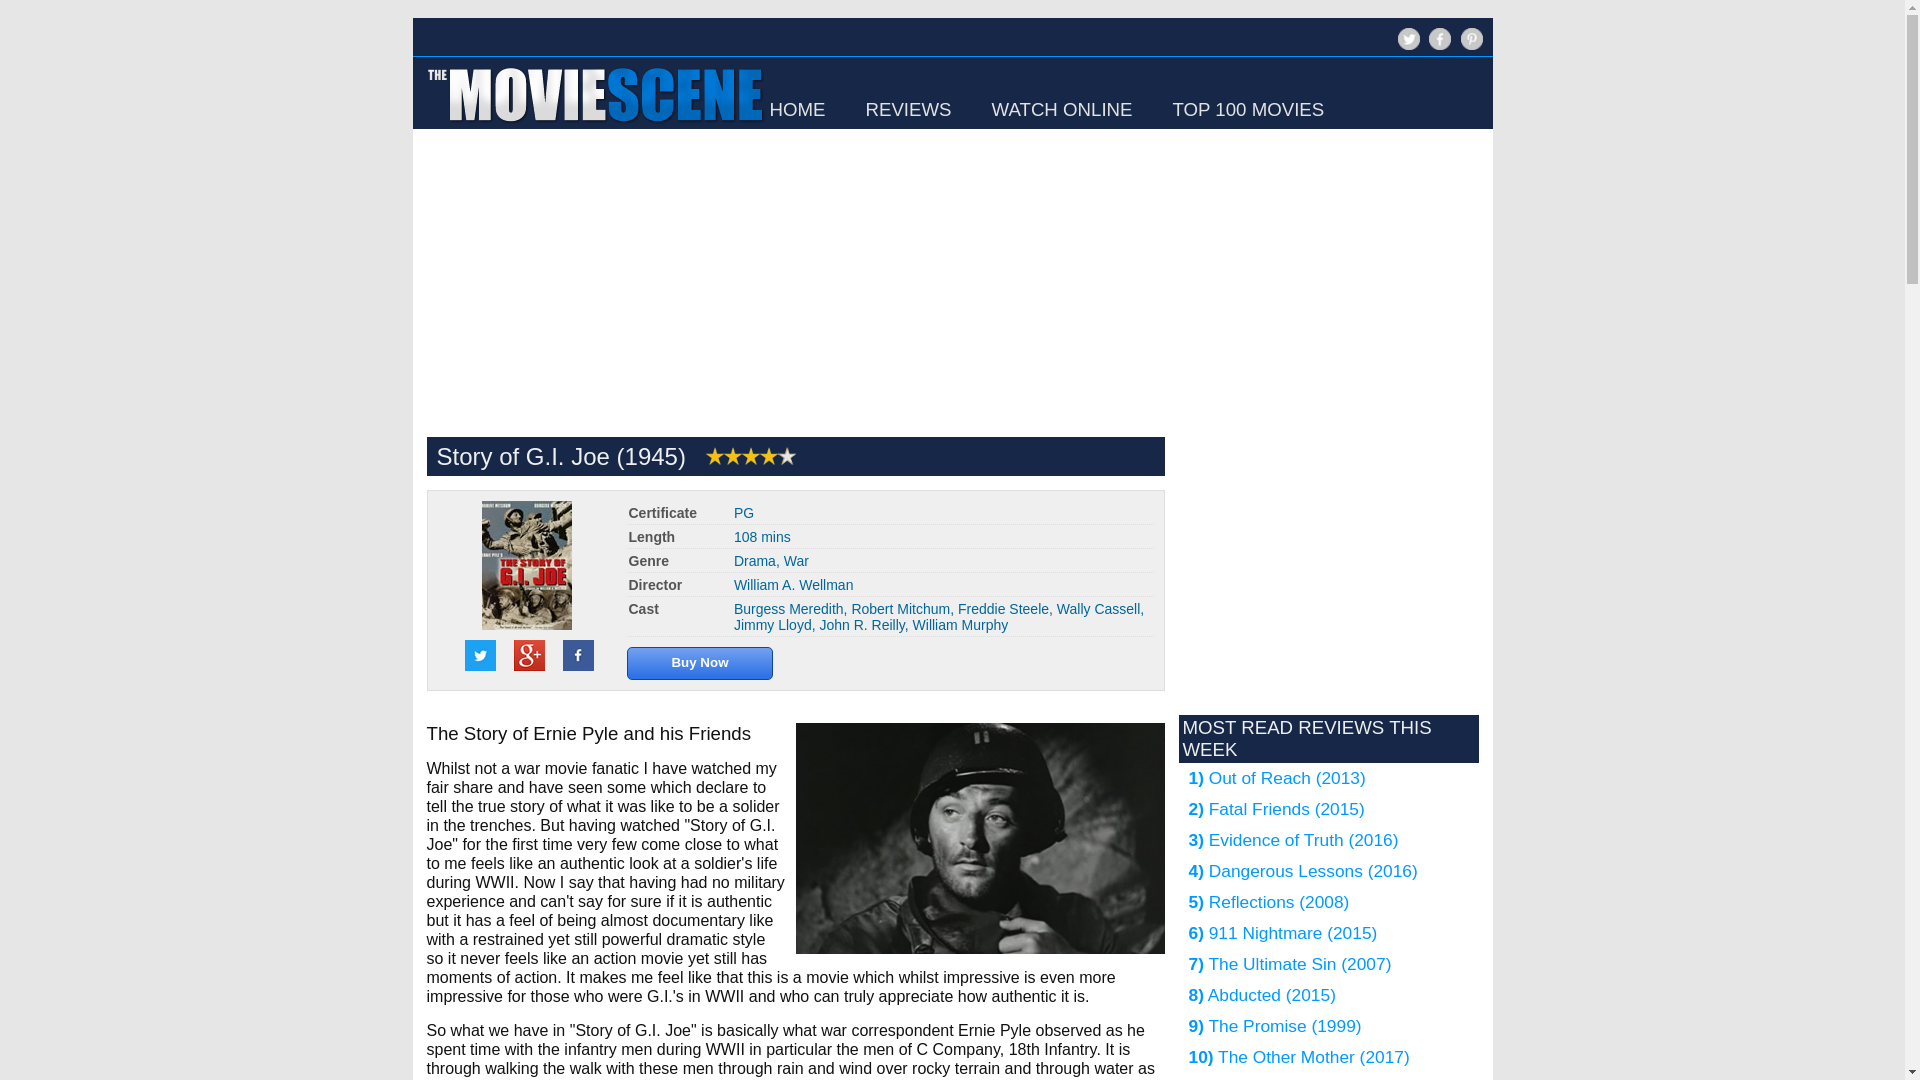  I want to click on Like The Movie Scene on facebook, so click(1438, 48).